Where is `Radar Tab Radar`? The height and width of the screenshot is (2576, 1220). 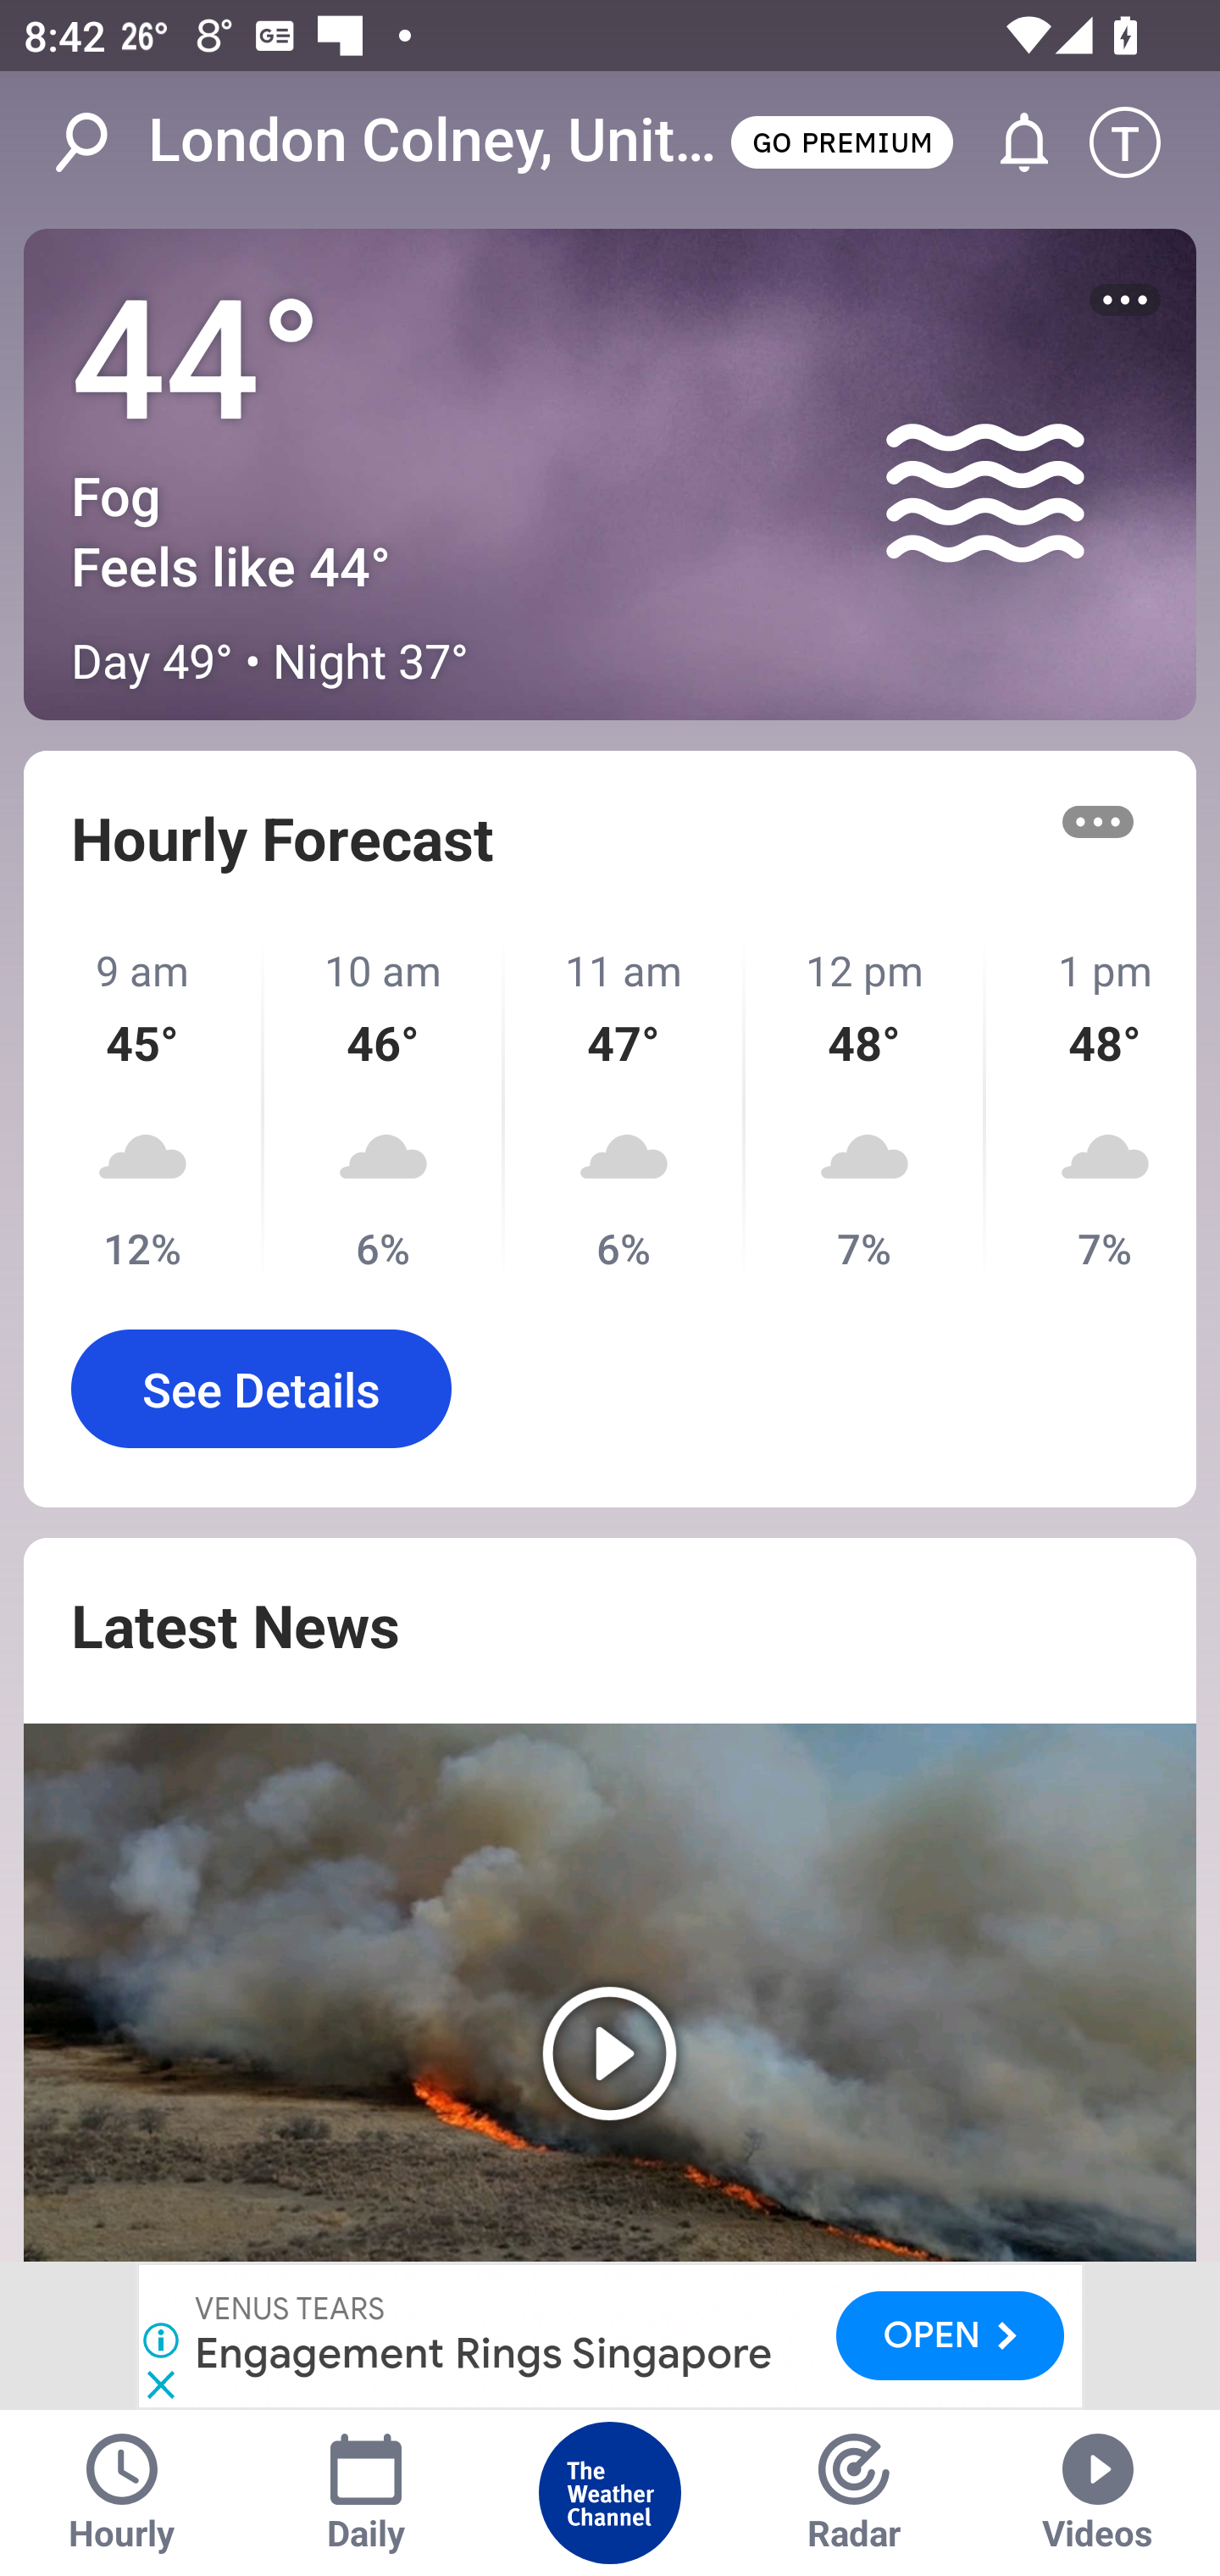
Radar Tab Radar is located at coordinates (854, 2493).